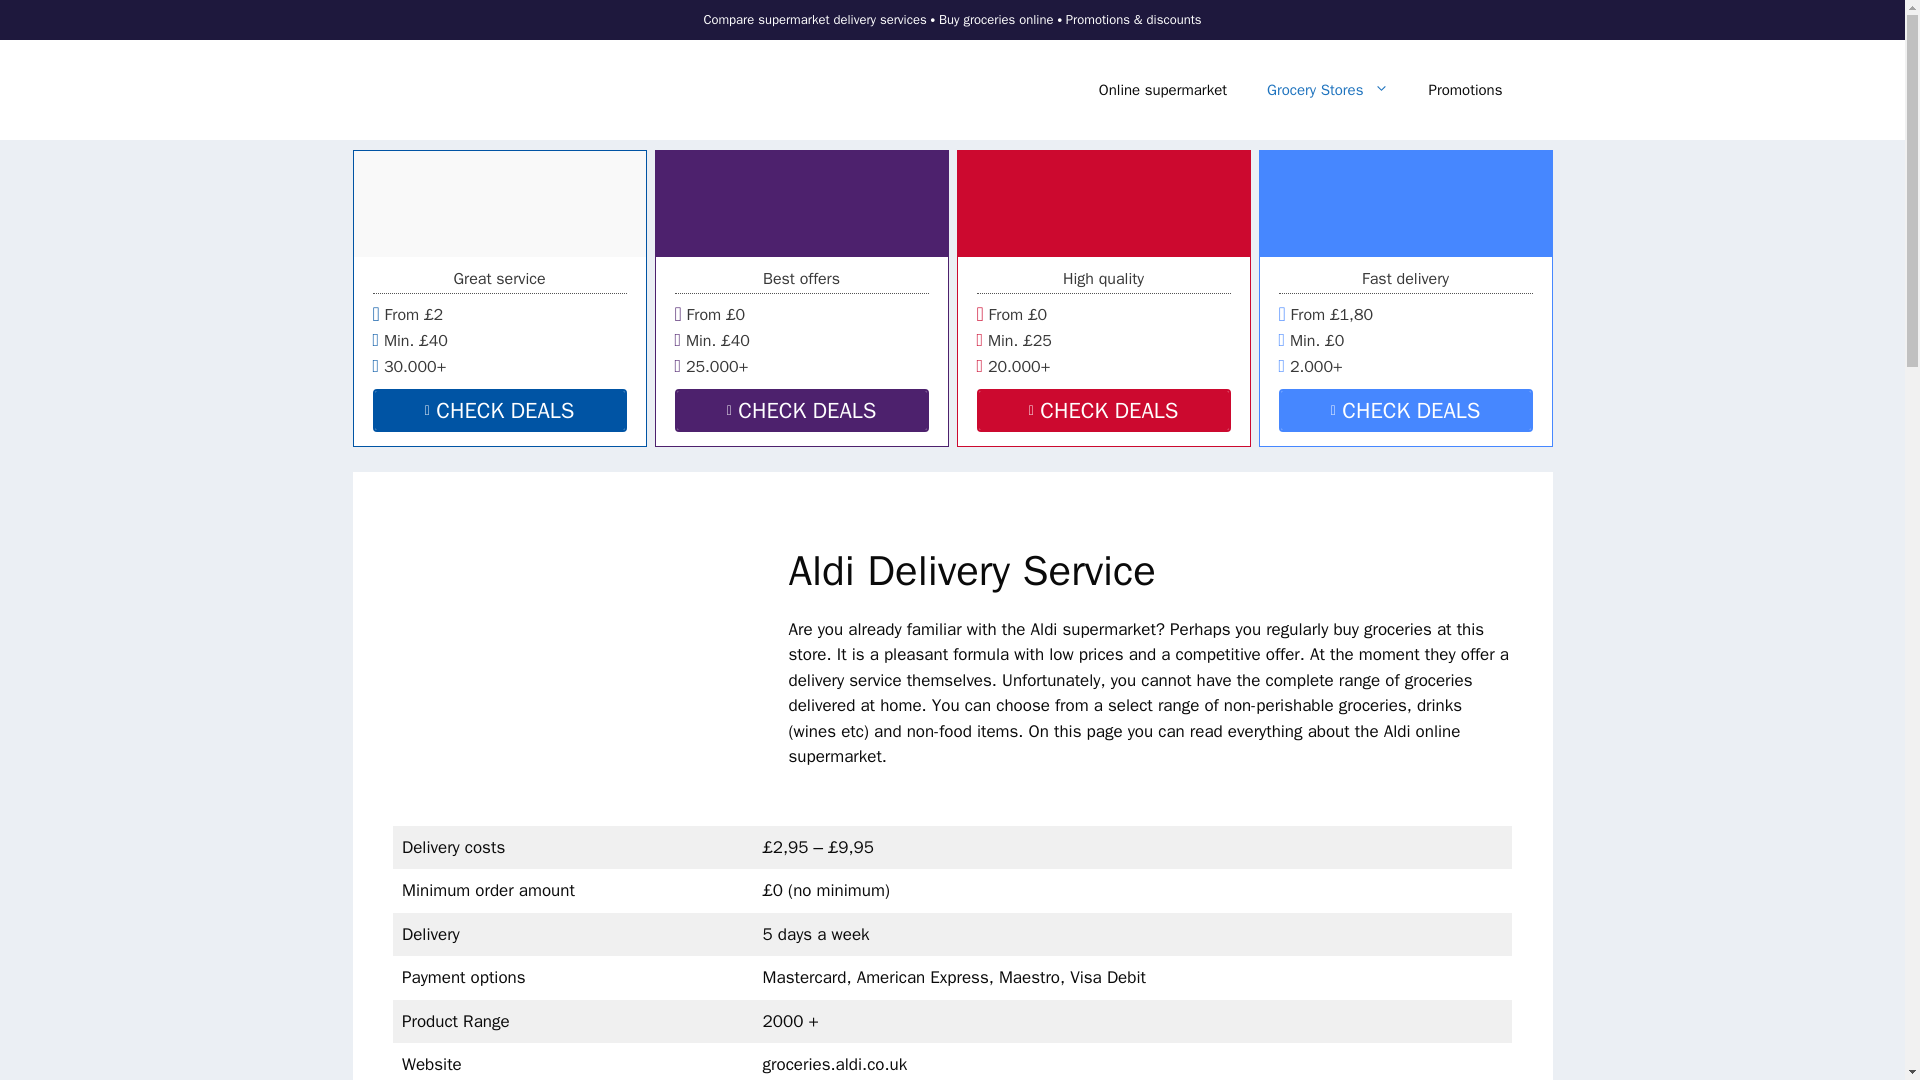 The image size is (1920, 1080). I want to click on CHECK DEALS, so click(800, 410).